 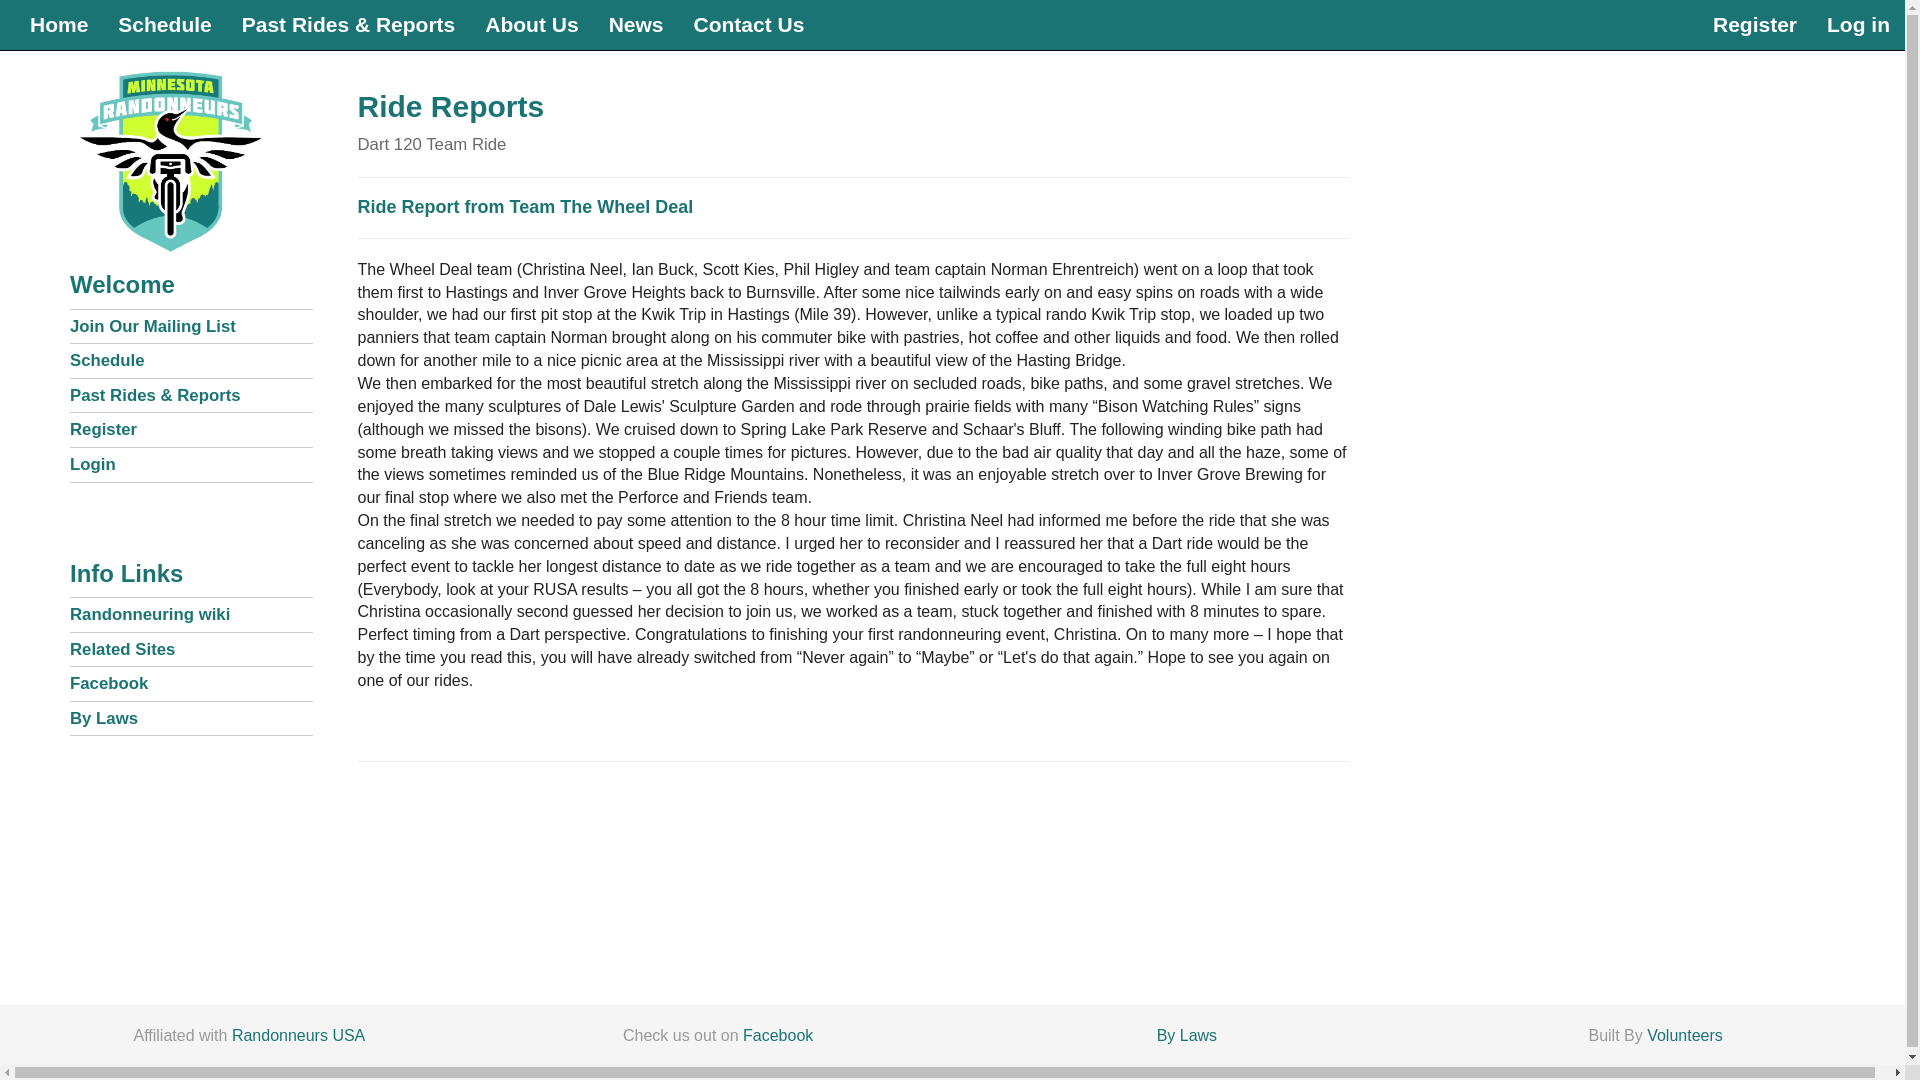 I want to click on Home, so click(x=59, y=24).